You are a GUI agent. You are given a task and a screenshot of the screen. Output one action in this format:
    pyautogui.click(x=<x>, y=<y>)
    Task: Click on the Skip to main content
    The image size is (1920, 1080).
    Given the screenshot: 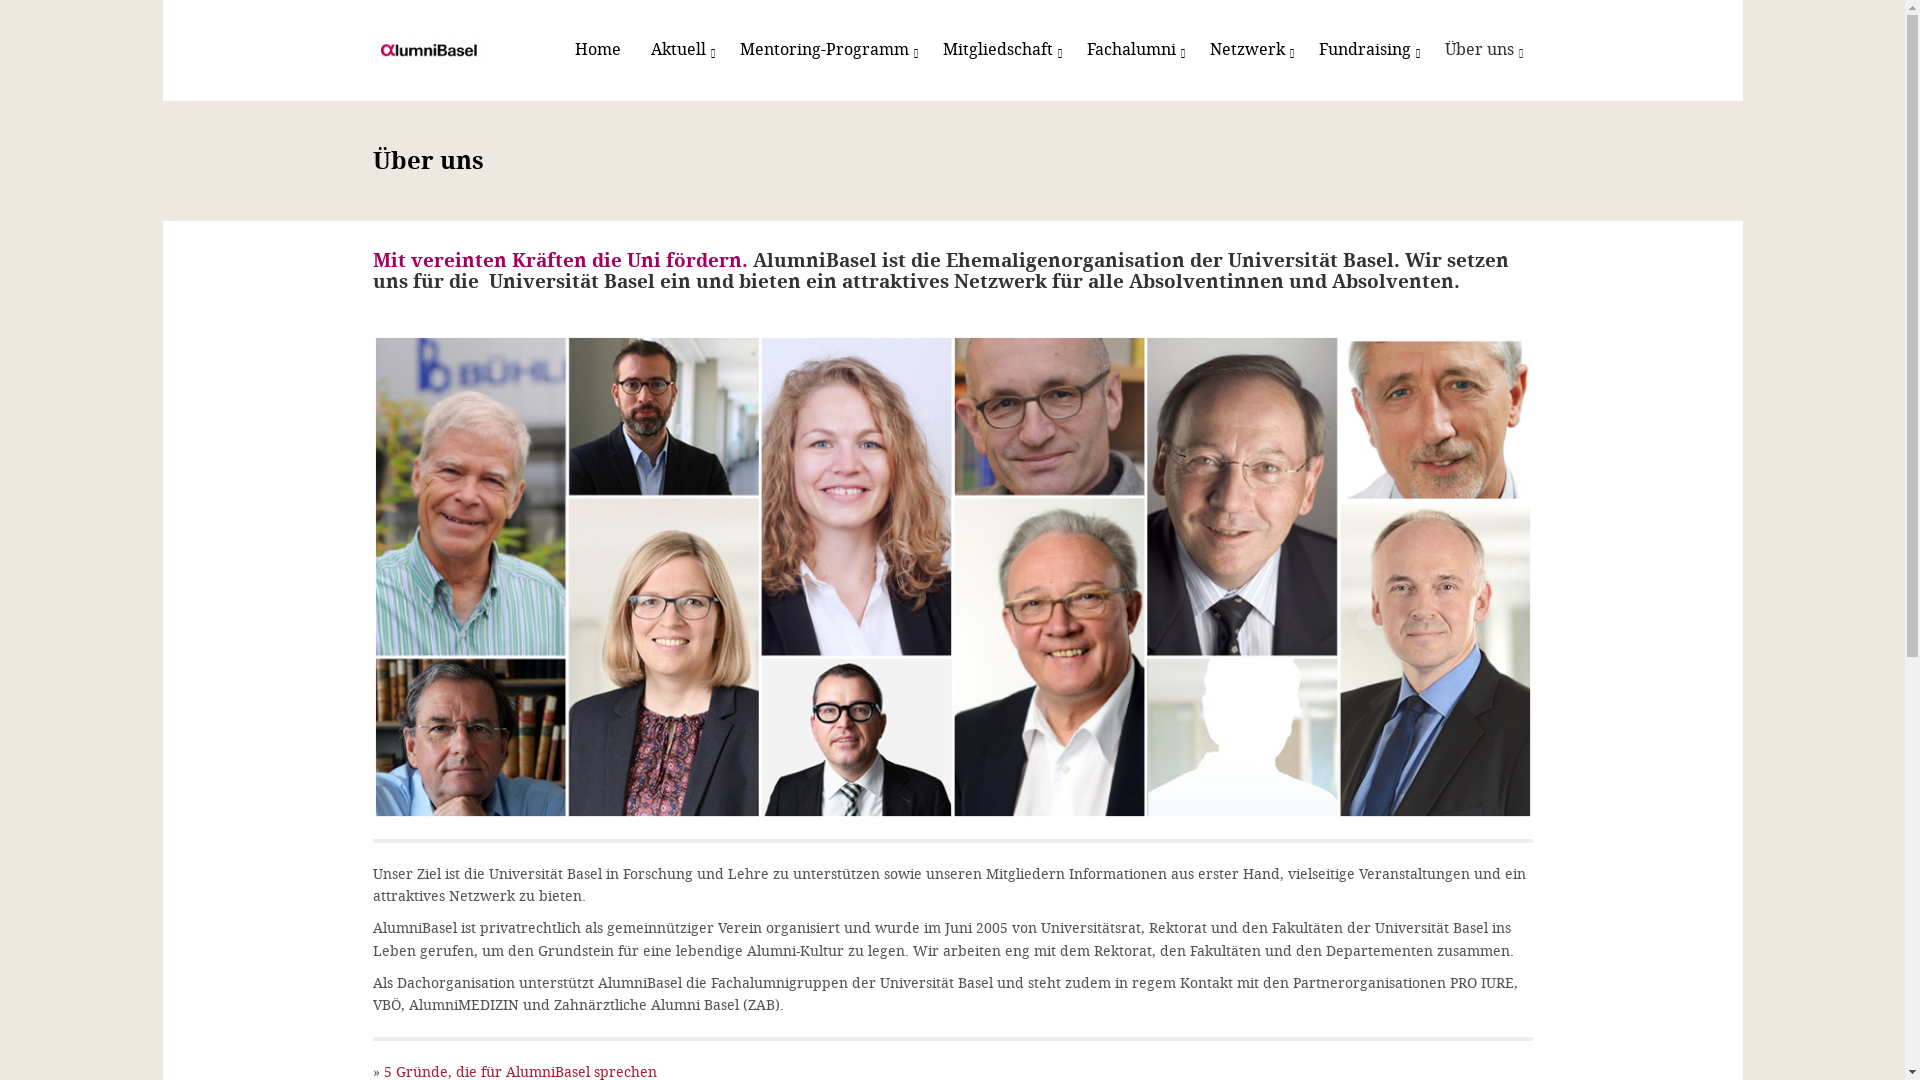 What is the action you would take?
    pyautogui.click(x=0, y=0)
    